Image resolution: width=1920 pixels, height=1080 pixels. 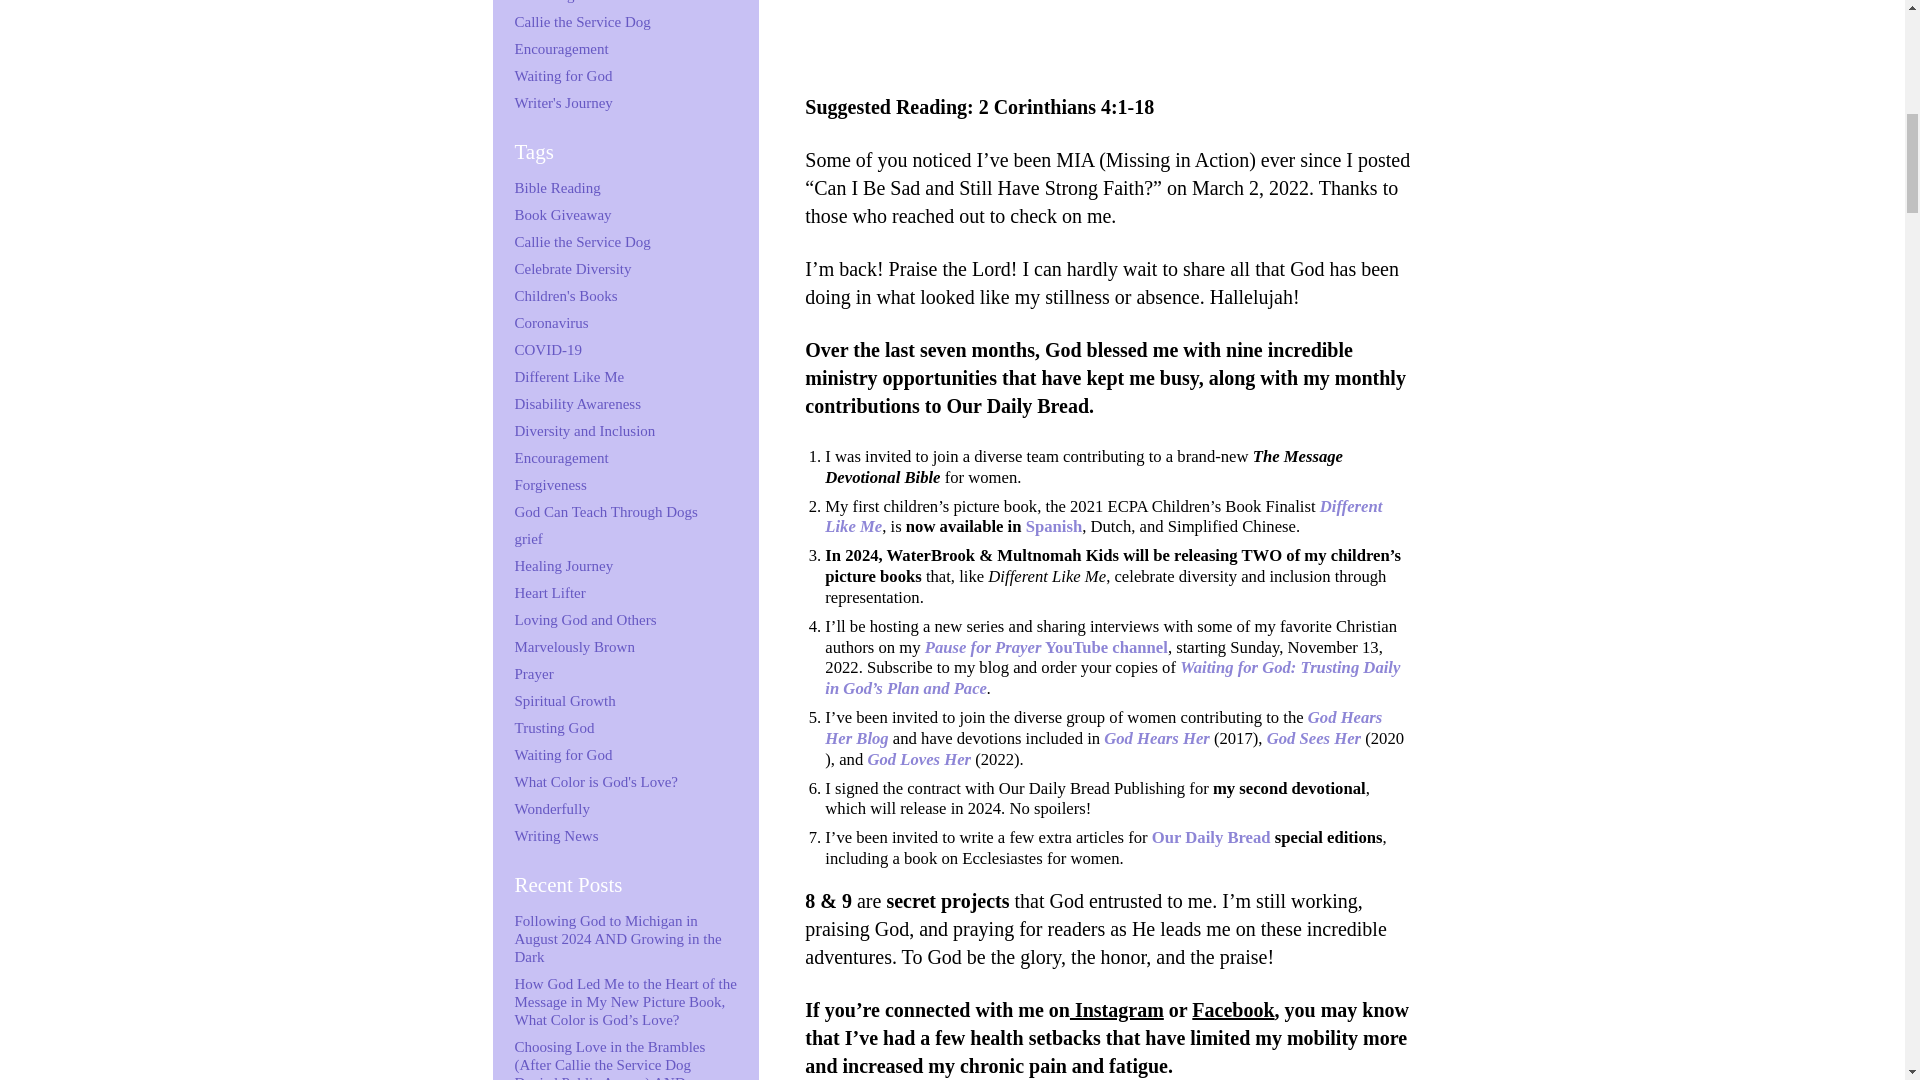 I want to click on God Hears Her, so click(x=1158, y=738).